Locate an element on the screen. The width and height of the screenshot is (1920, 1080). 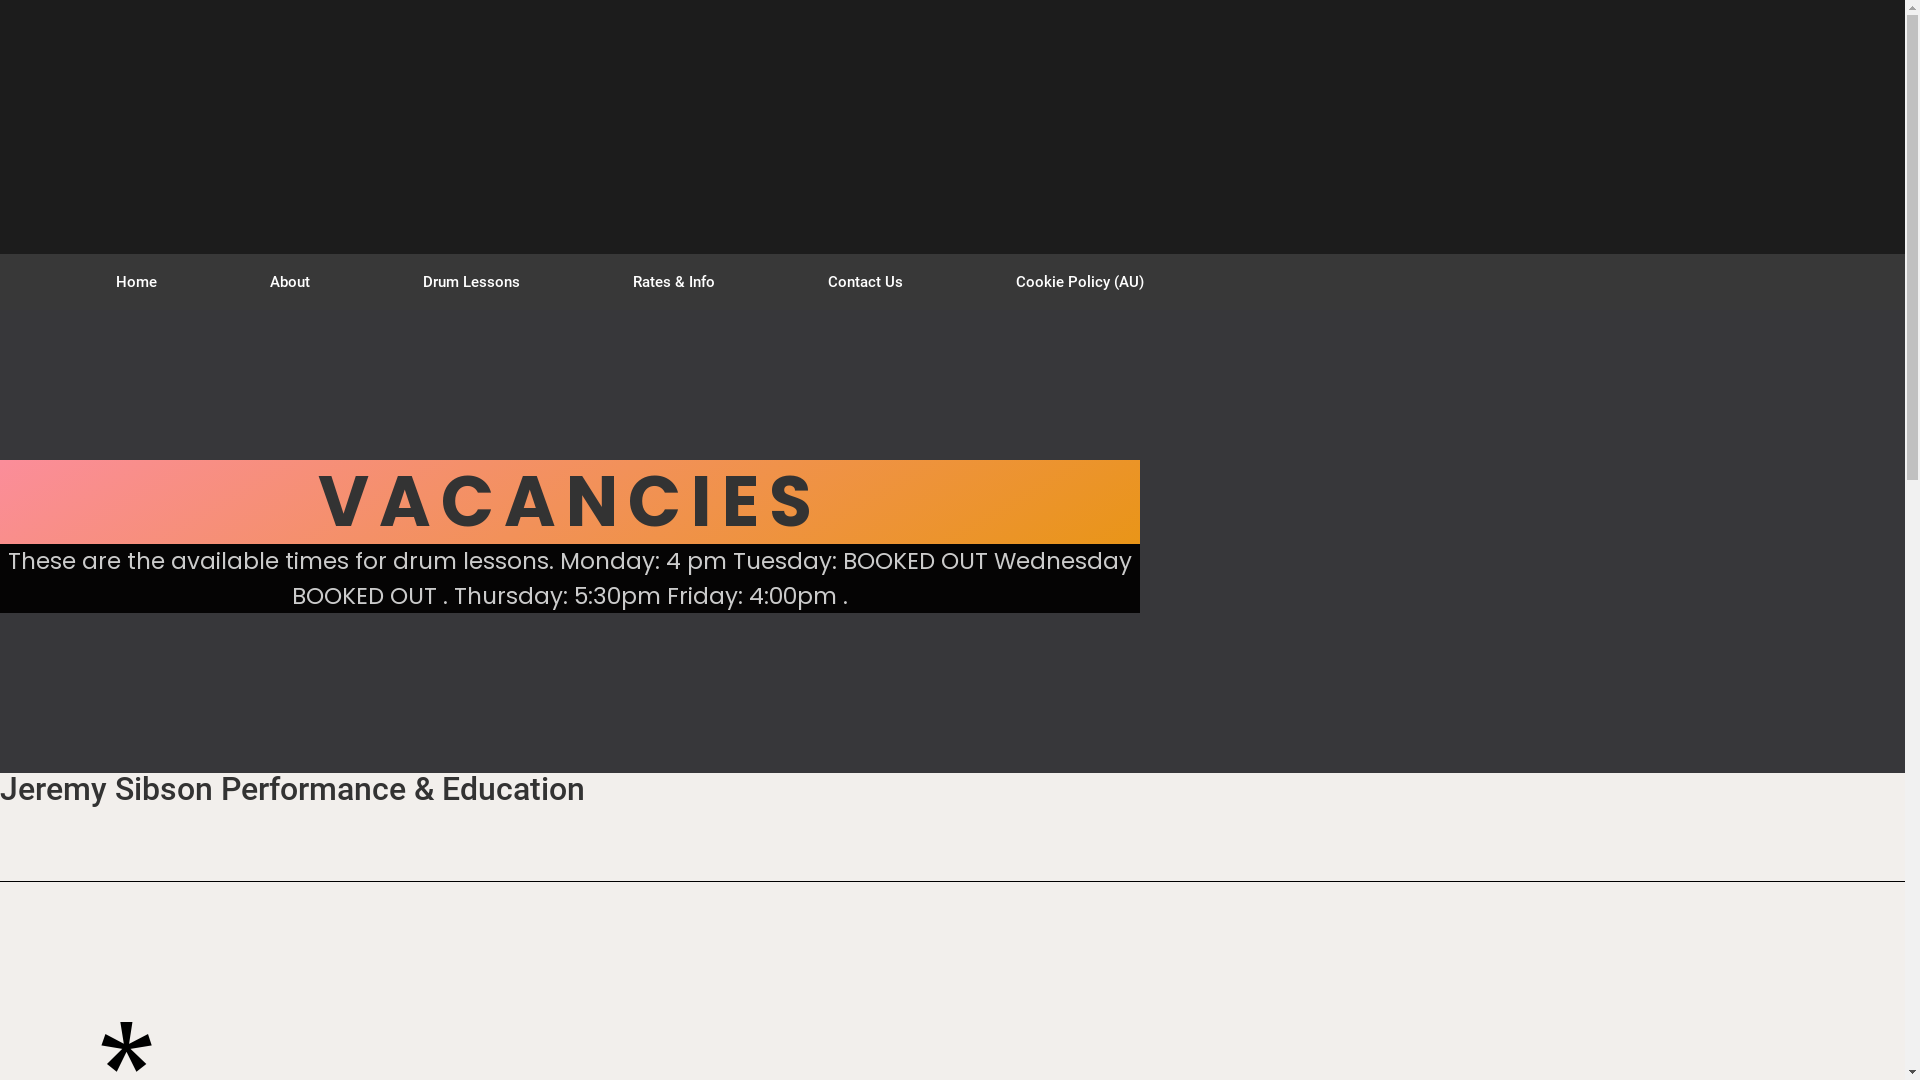
Contact Us is located at coordinates (865, 282).